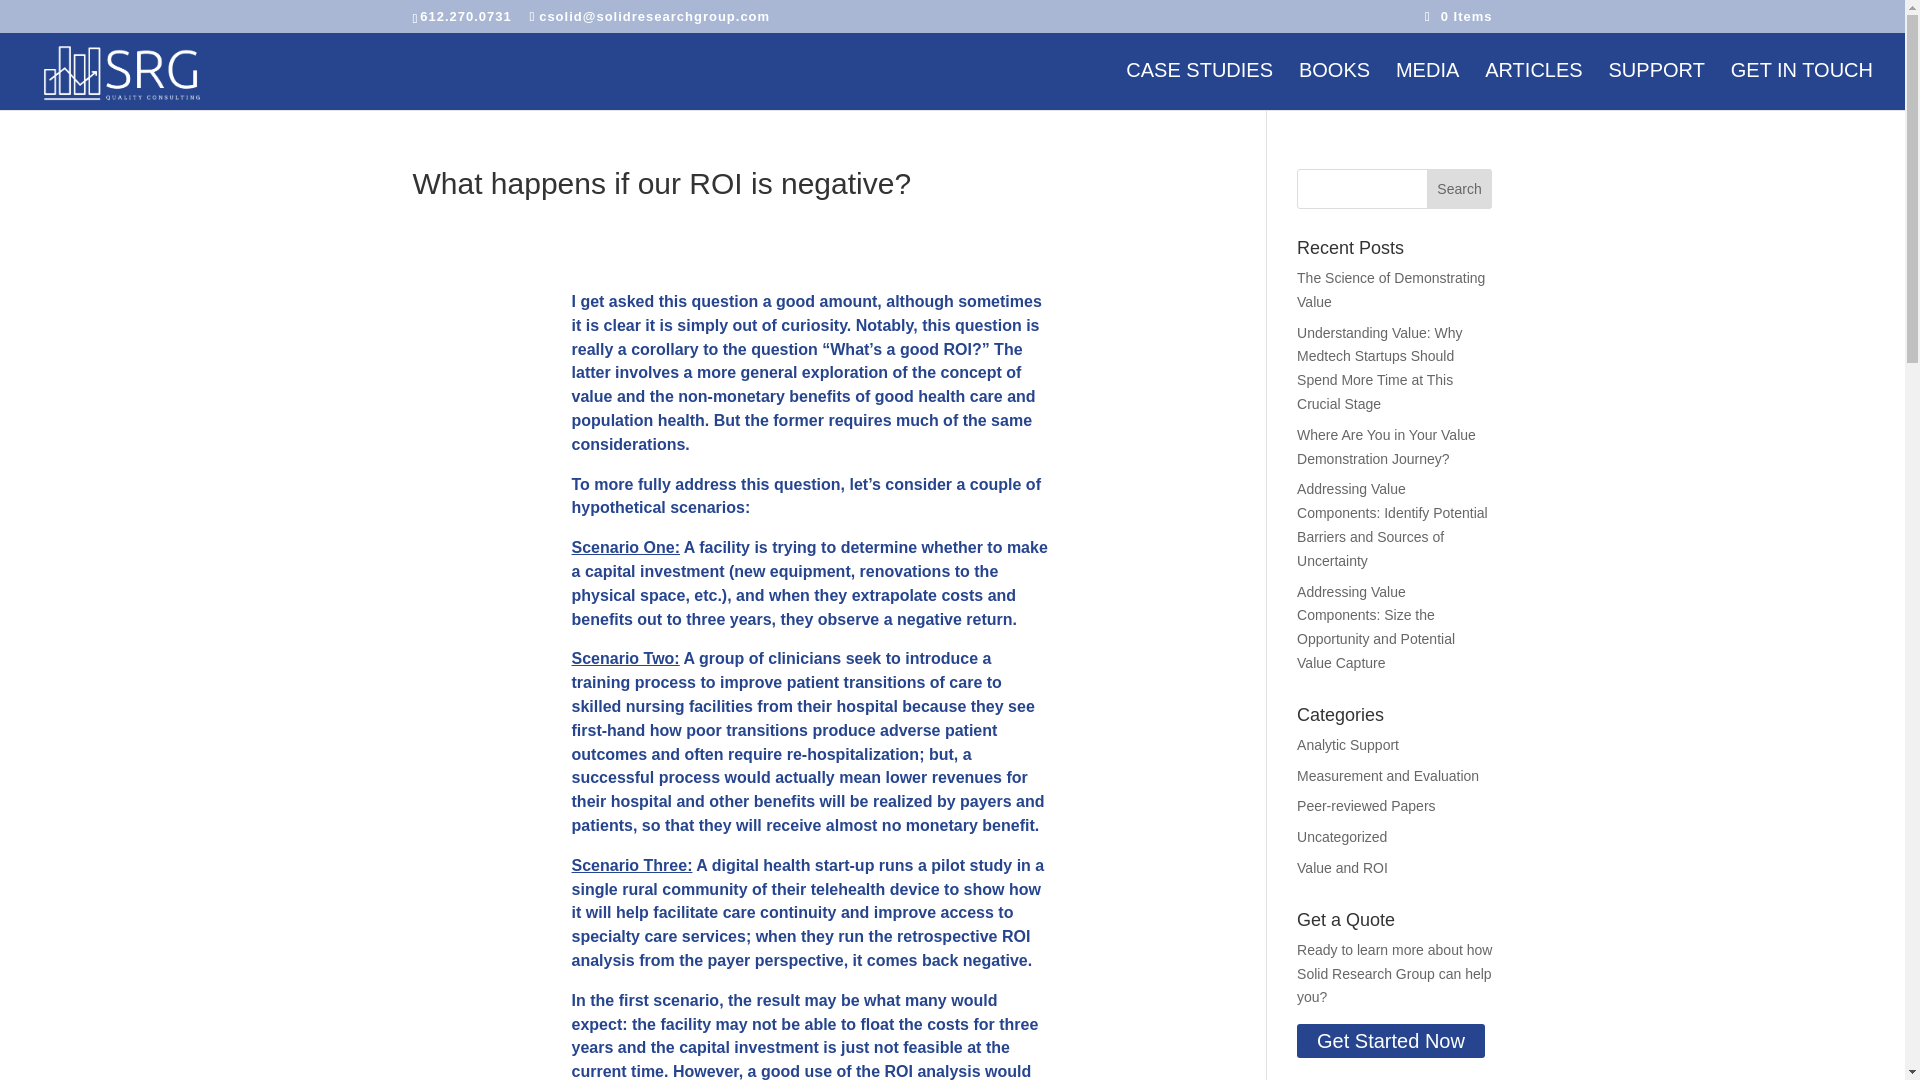  I want to click on GET IN TOUCH, so click(1802, 86).